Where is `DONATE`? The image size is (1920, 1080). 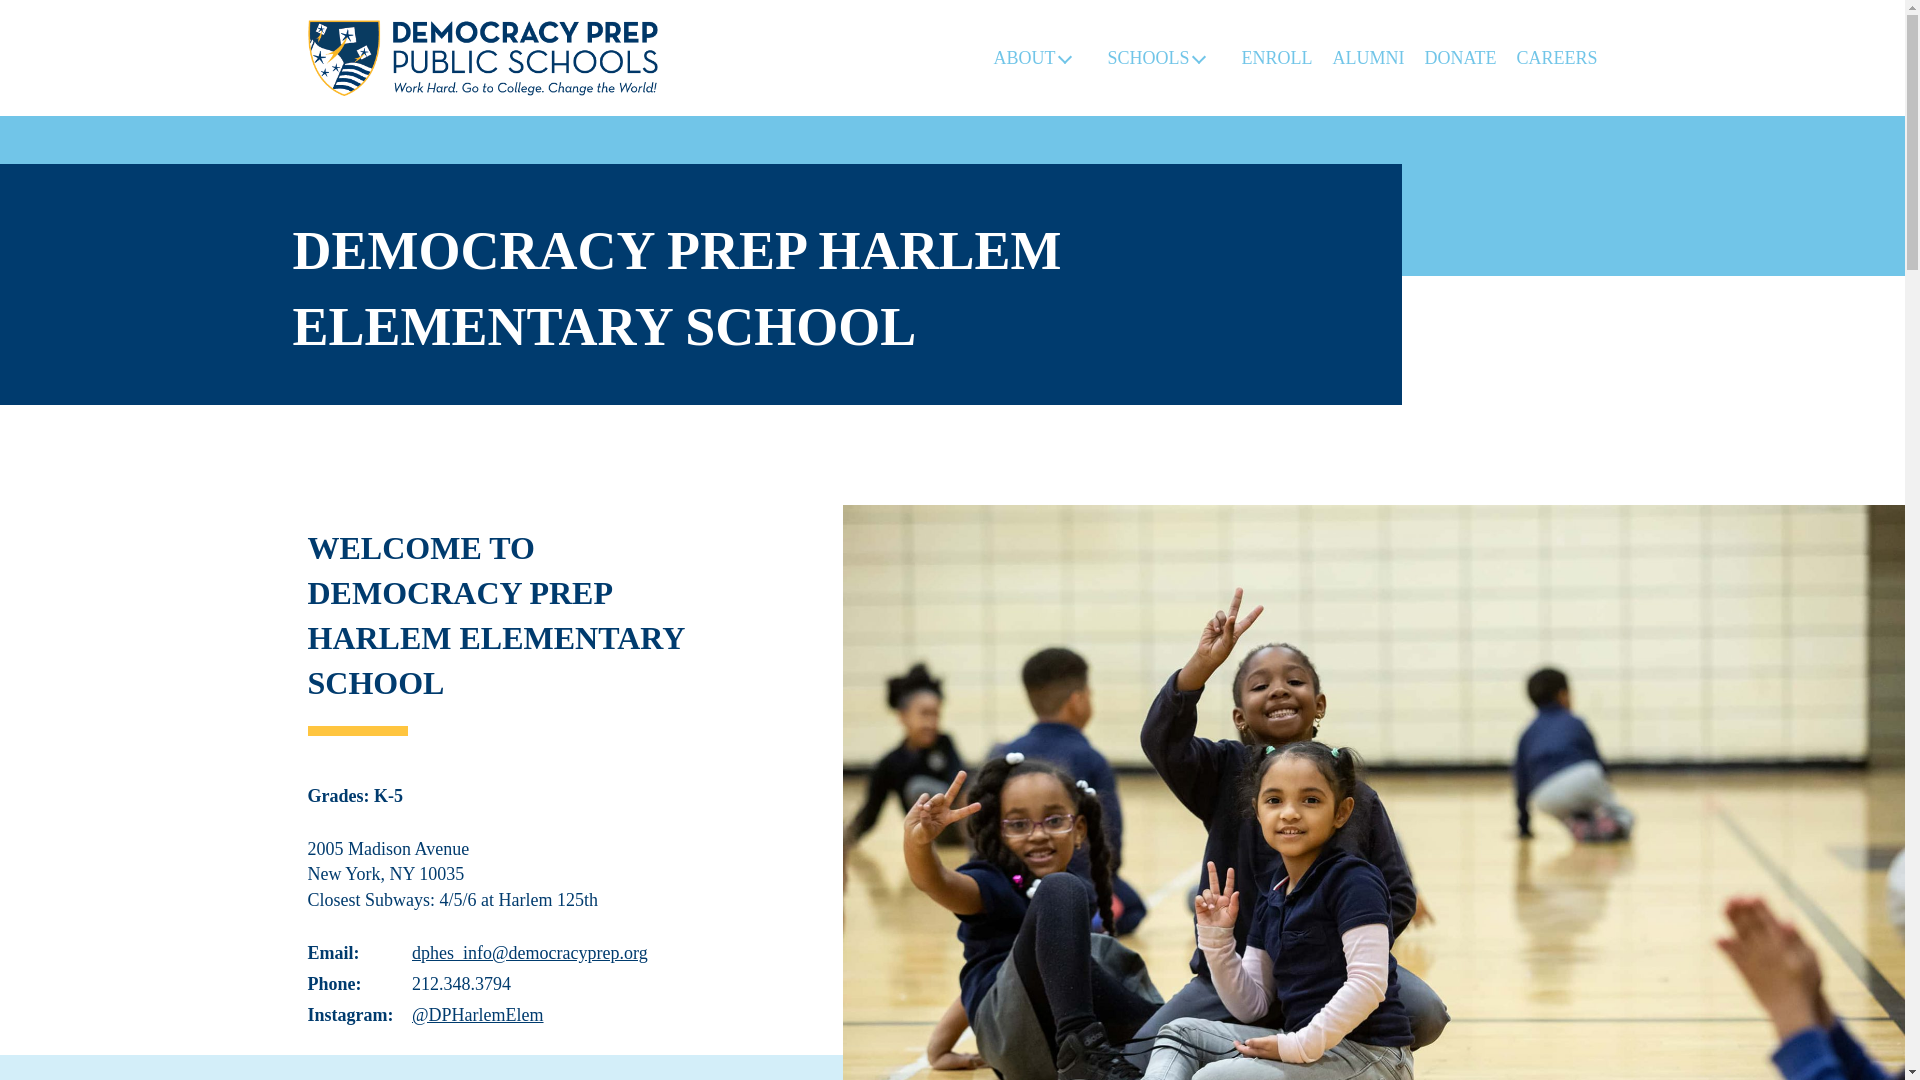
DONATE is located at coordinates (1460, 57).